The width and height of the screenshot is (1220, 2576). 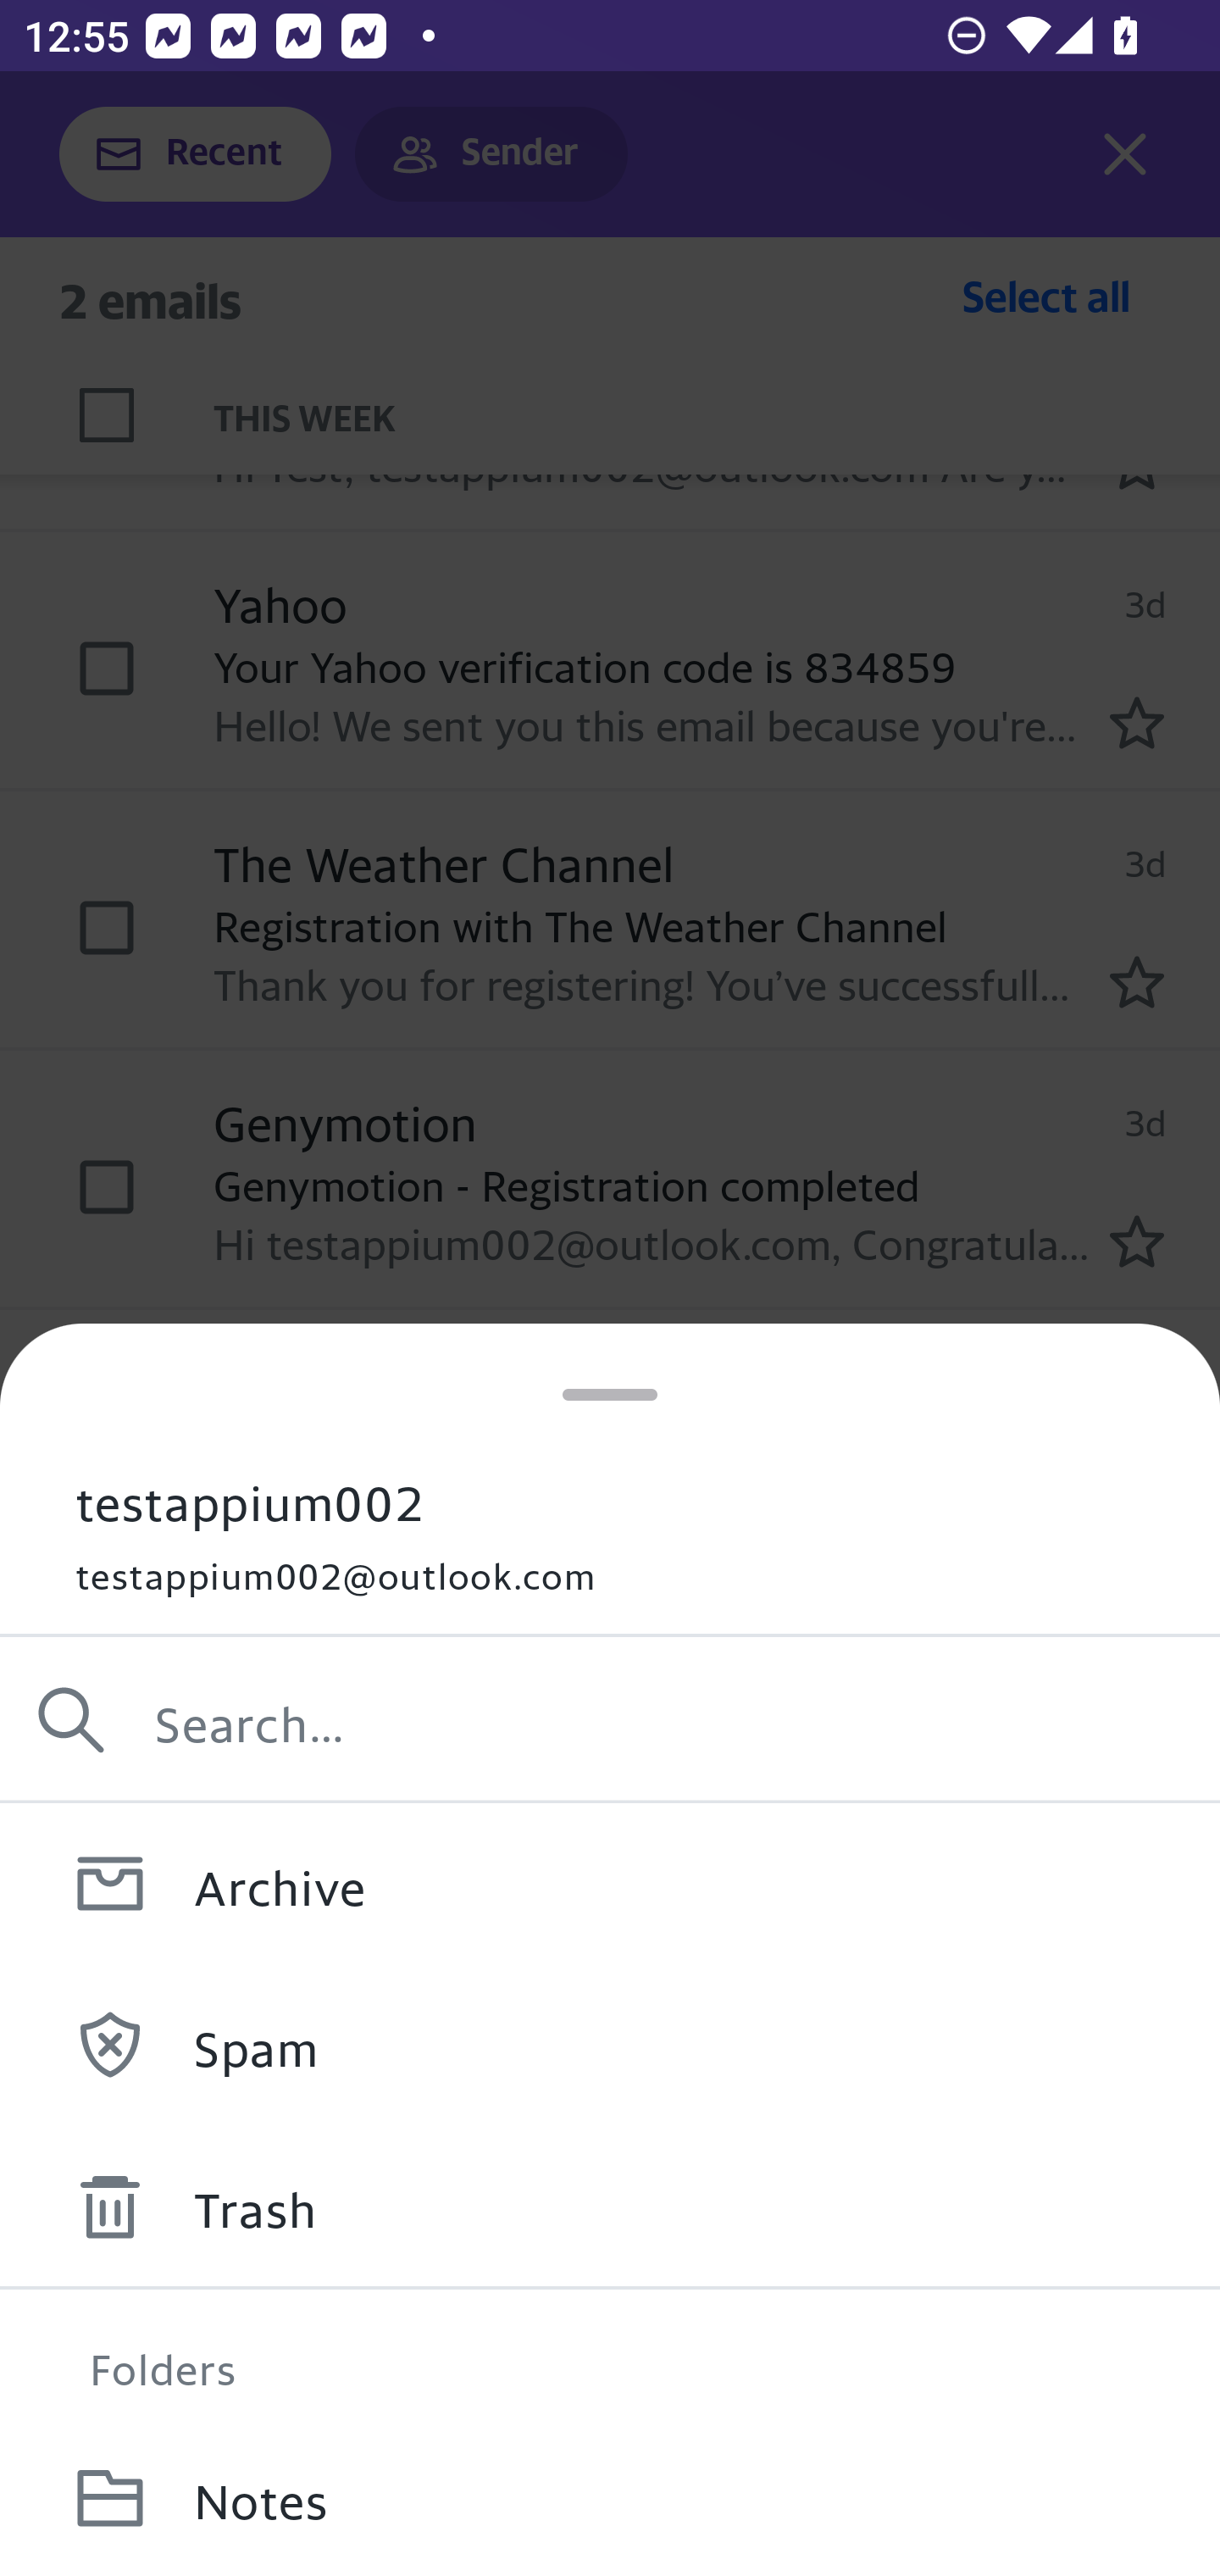 I want to click on Trash, so click(x=610, y=2207).